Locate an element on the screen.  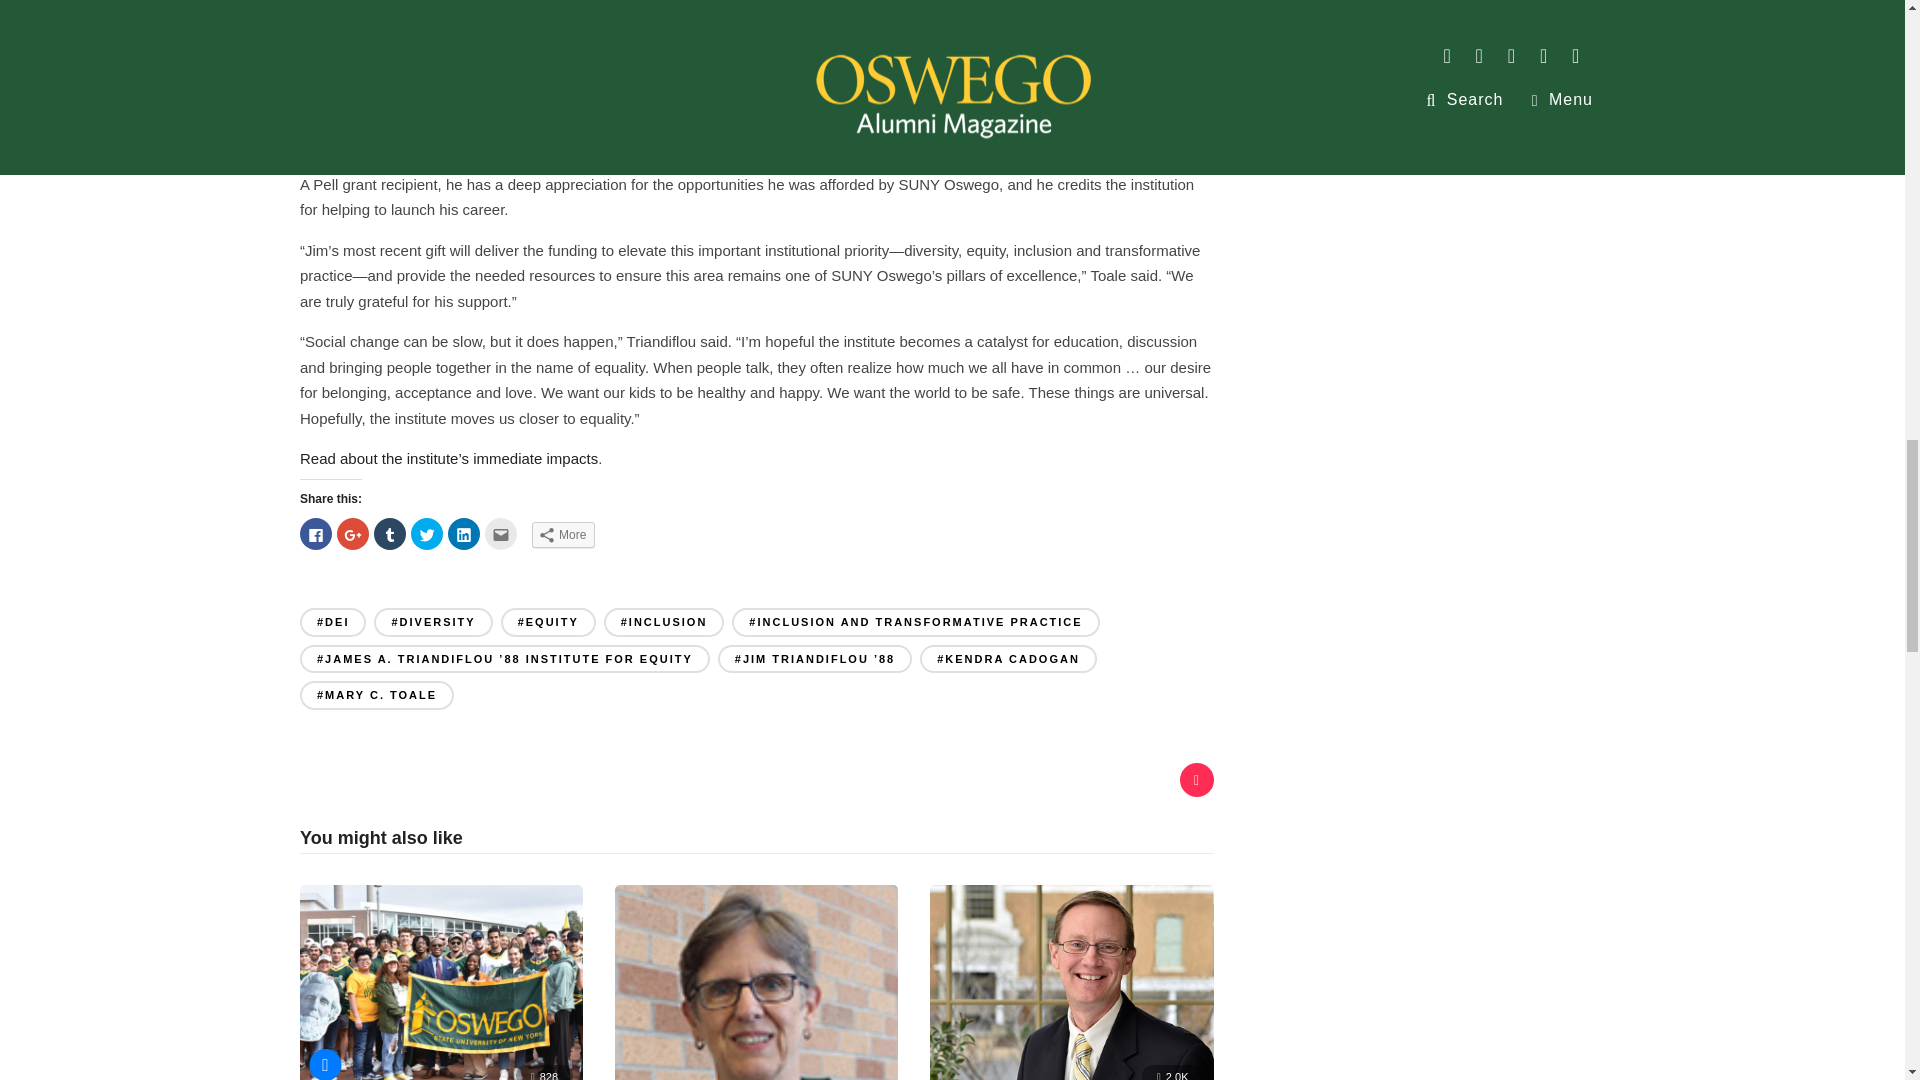
Click to share on LinkedIn is located at coordinates (464, 534).